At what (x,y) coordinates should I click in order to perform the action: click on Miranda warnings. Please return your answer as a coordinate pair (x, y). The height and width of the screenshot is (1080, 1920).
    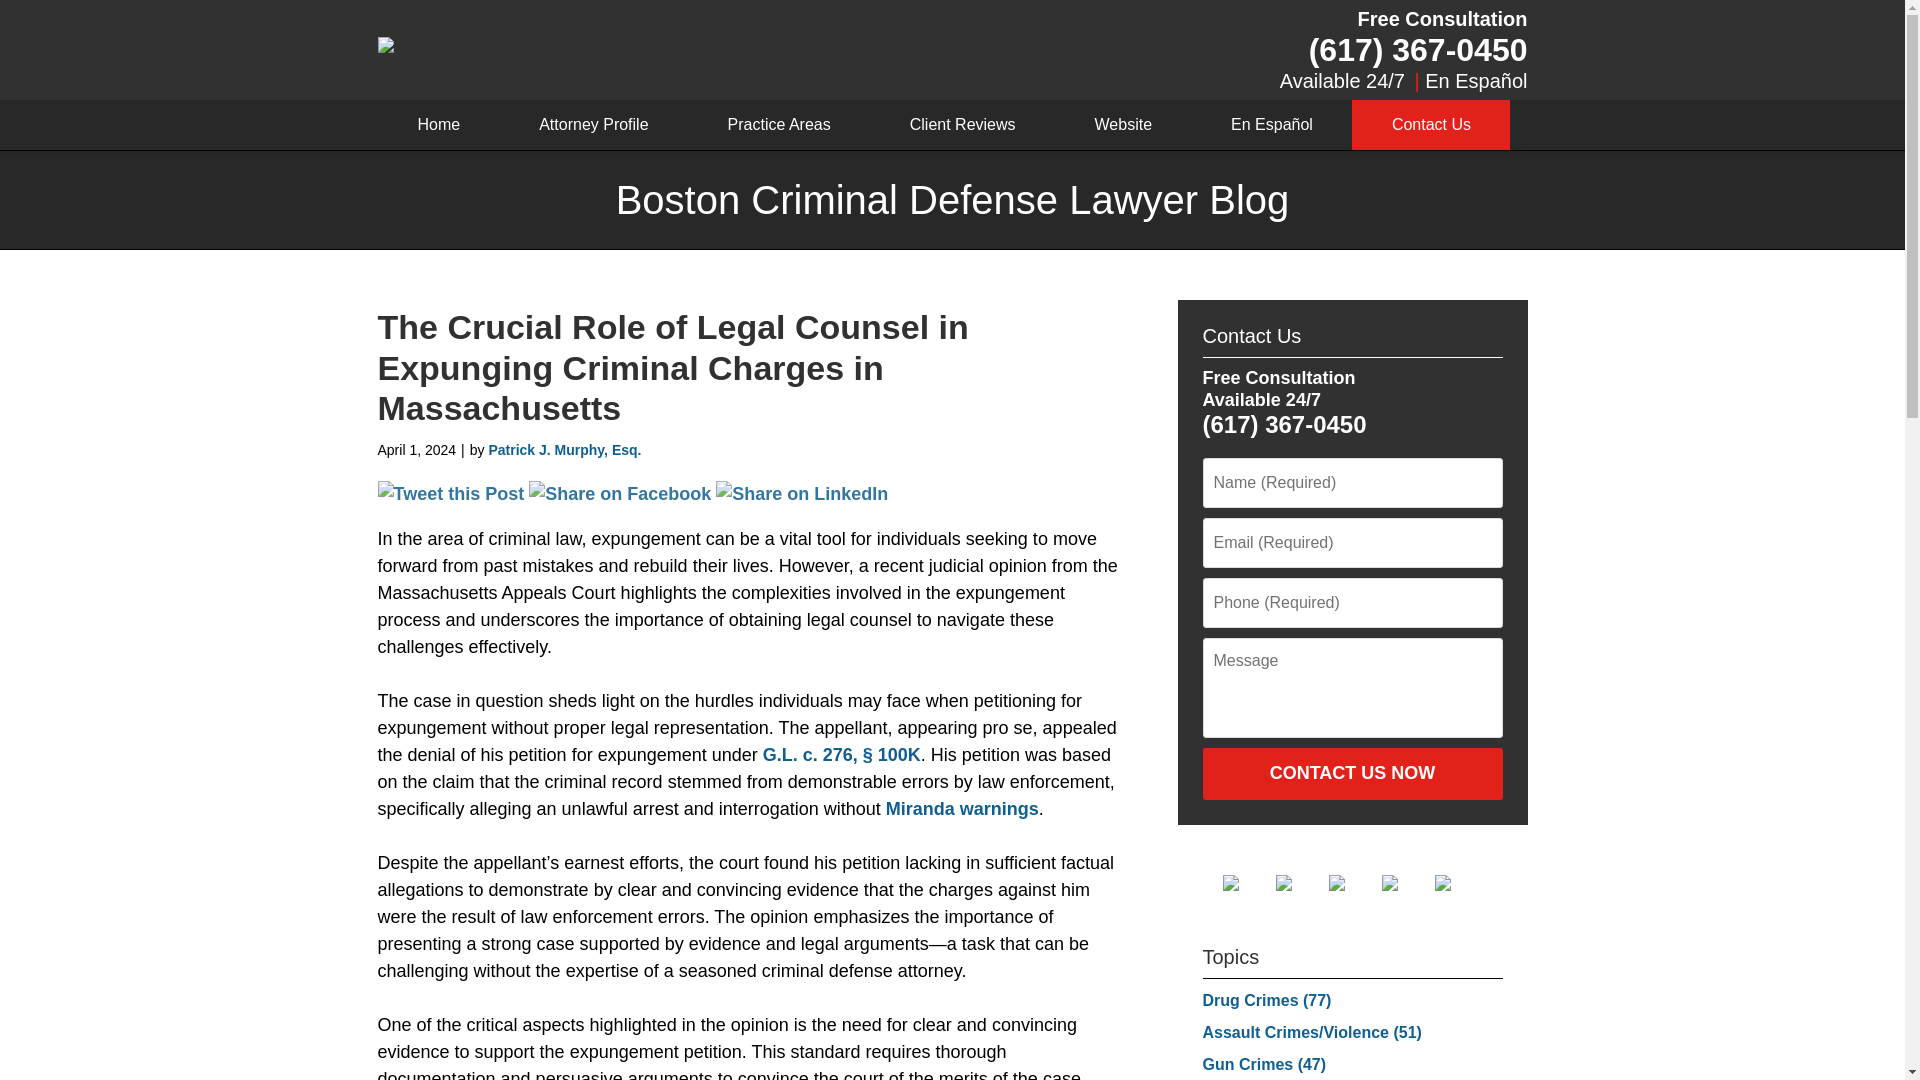
    Looking at the image, I should click on (962, 808).